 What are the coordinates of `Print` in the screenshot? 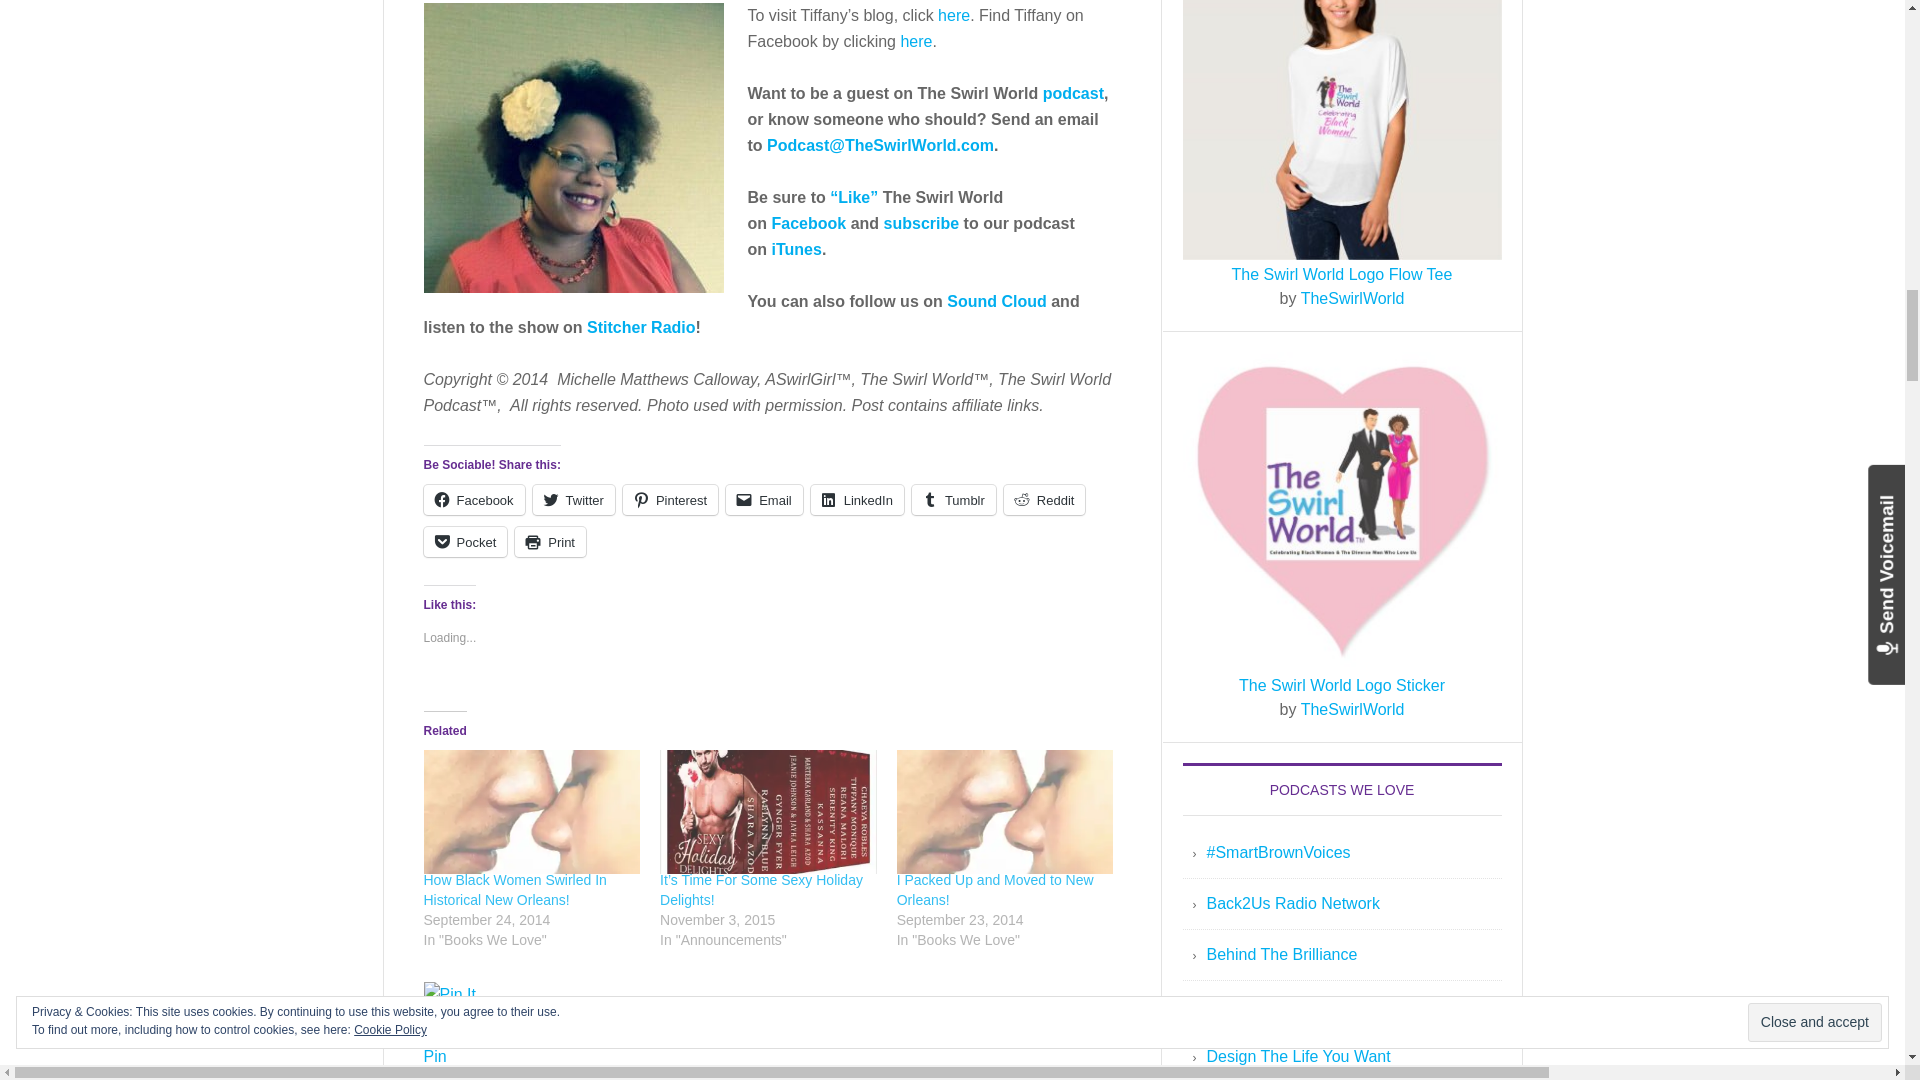 It's located at (550, 542).